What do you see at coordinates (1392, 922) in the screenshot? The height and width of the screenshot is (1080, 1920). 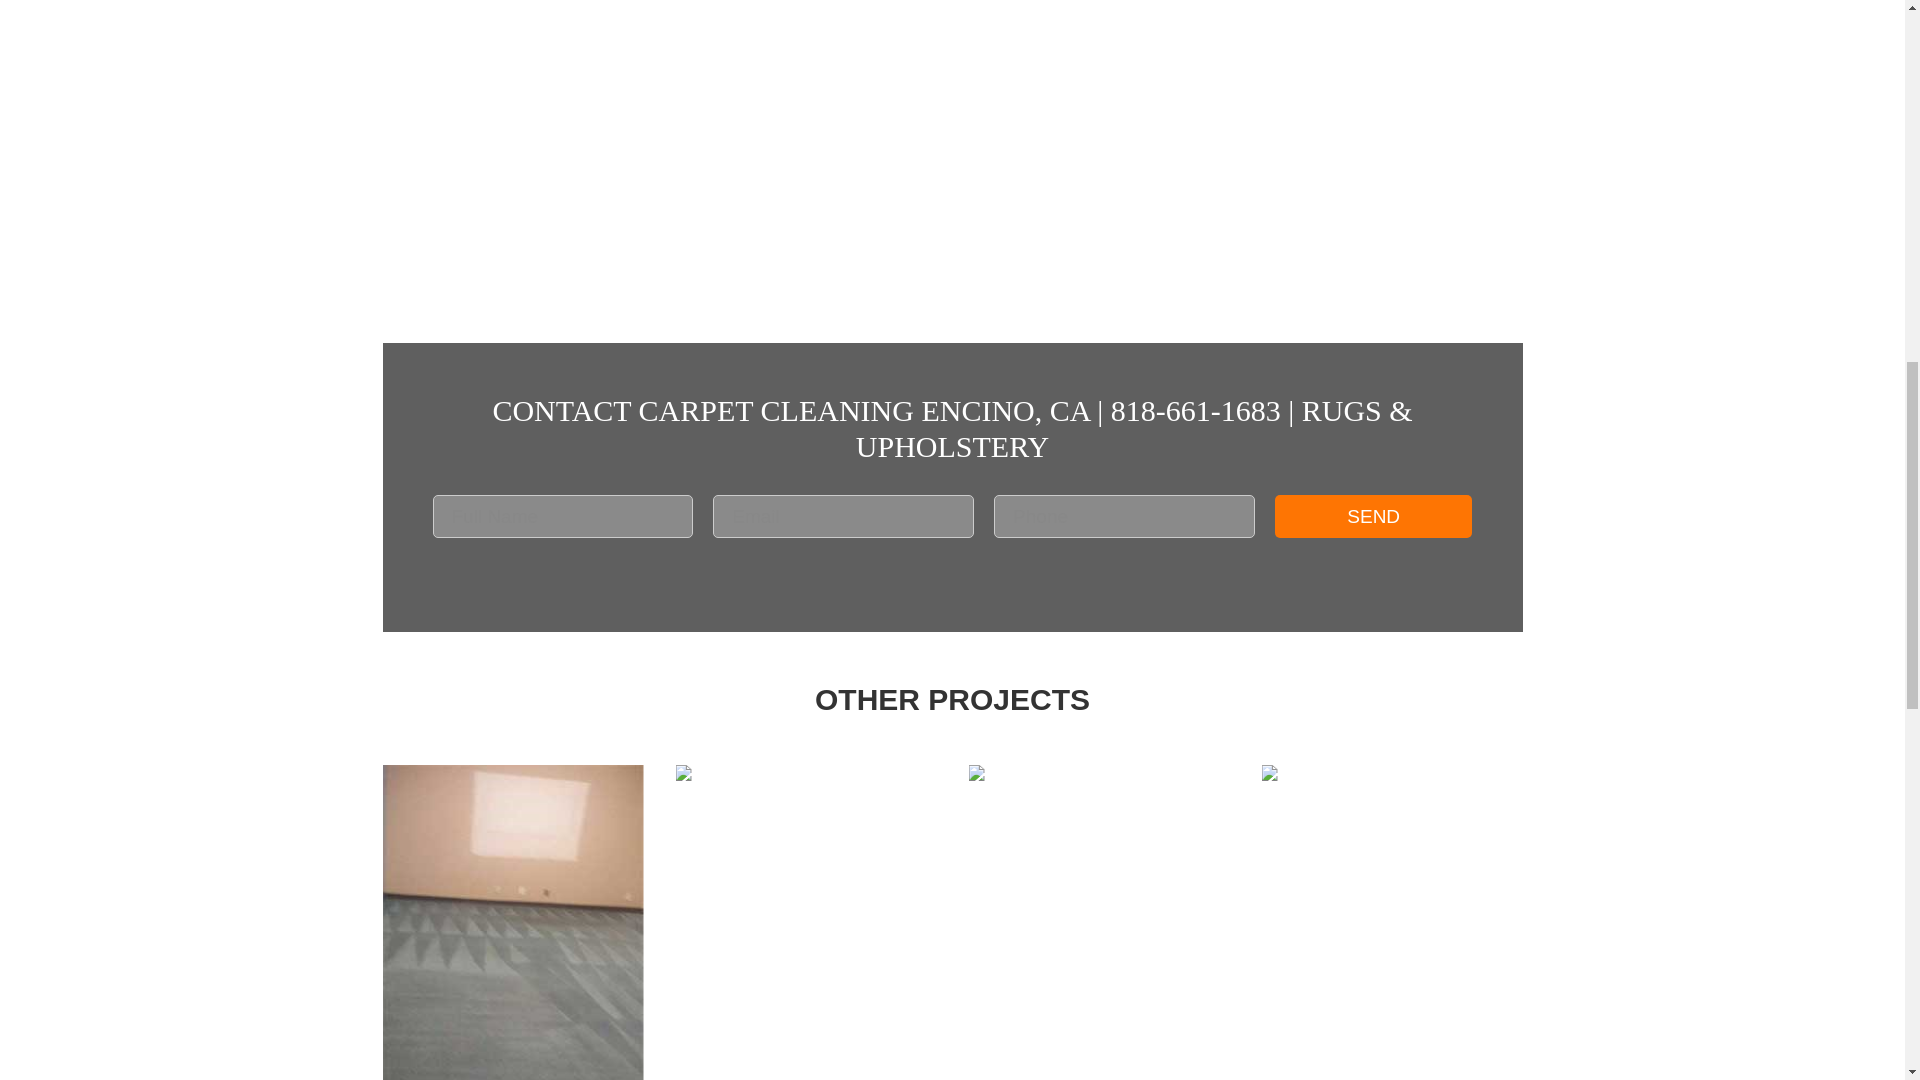 I see `LOCAL STEAM CLEANING SOFA IN ENCINO` at bounding box center [1392, 922].